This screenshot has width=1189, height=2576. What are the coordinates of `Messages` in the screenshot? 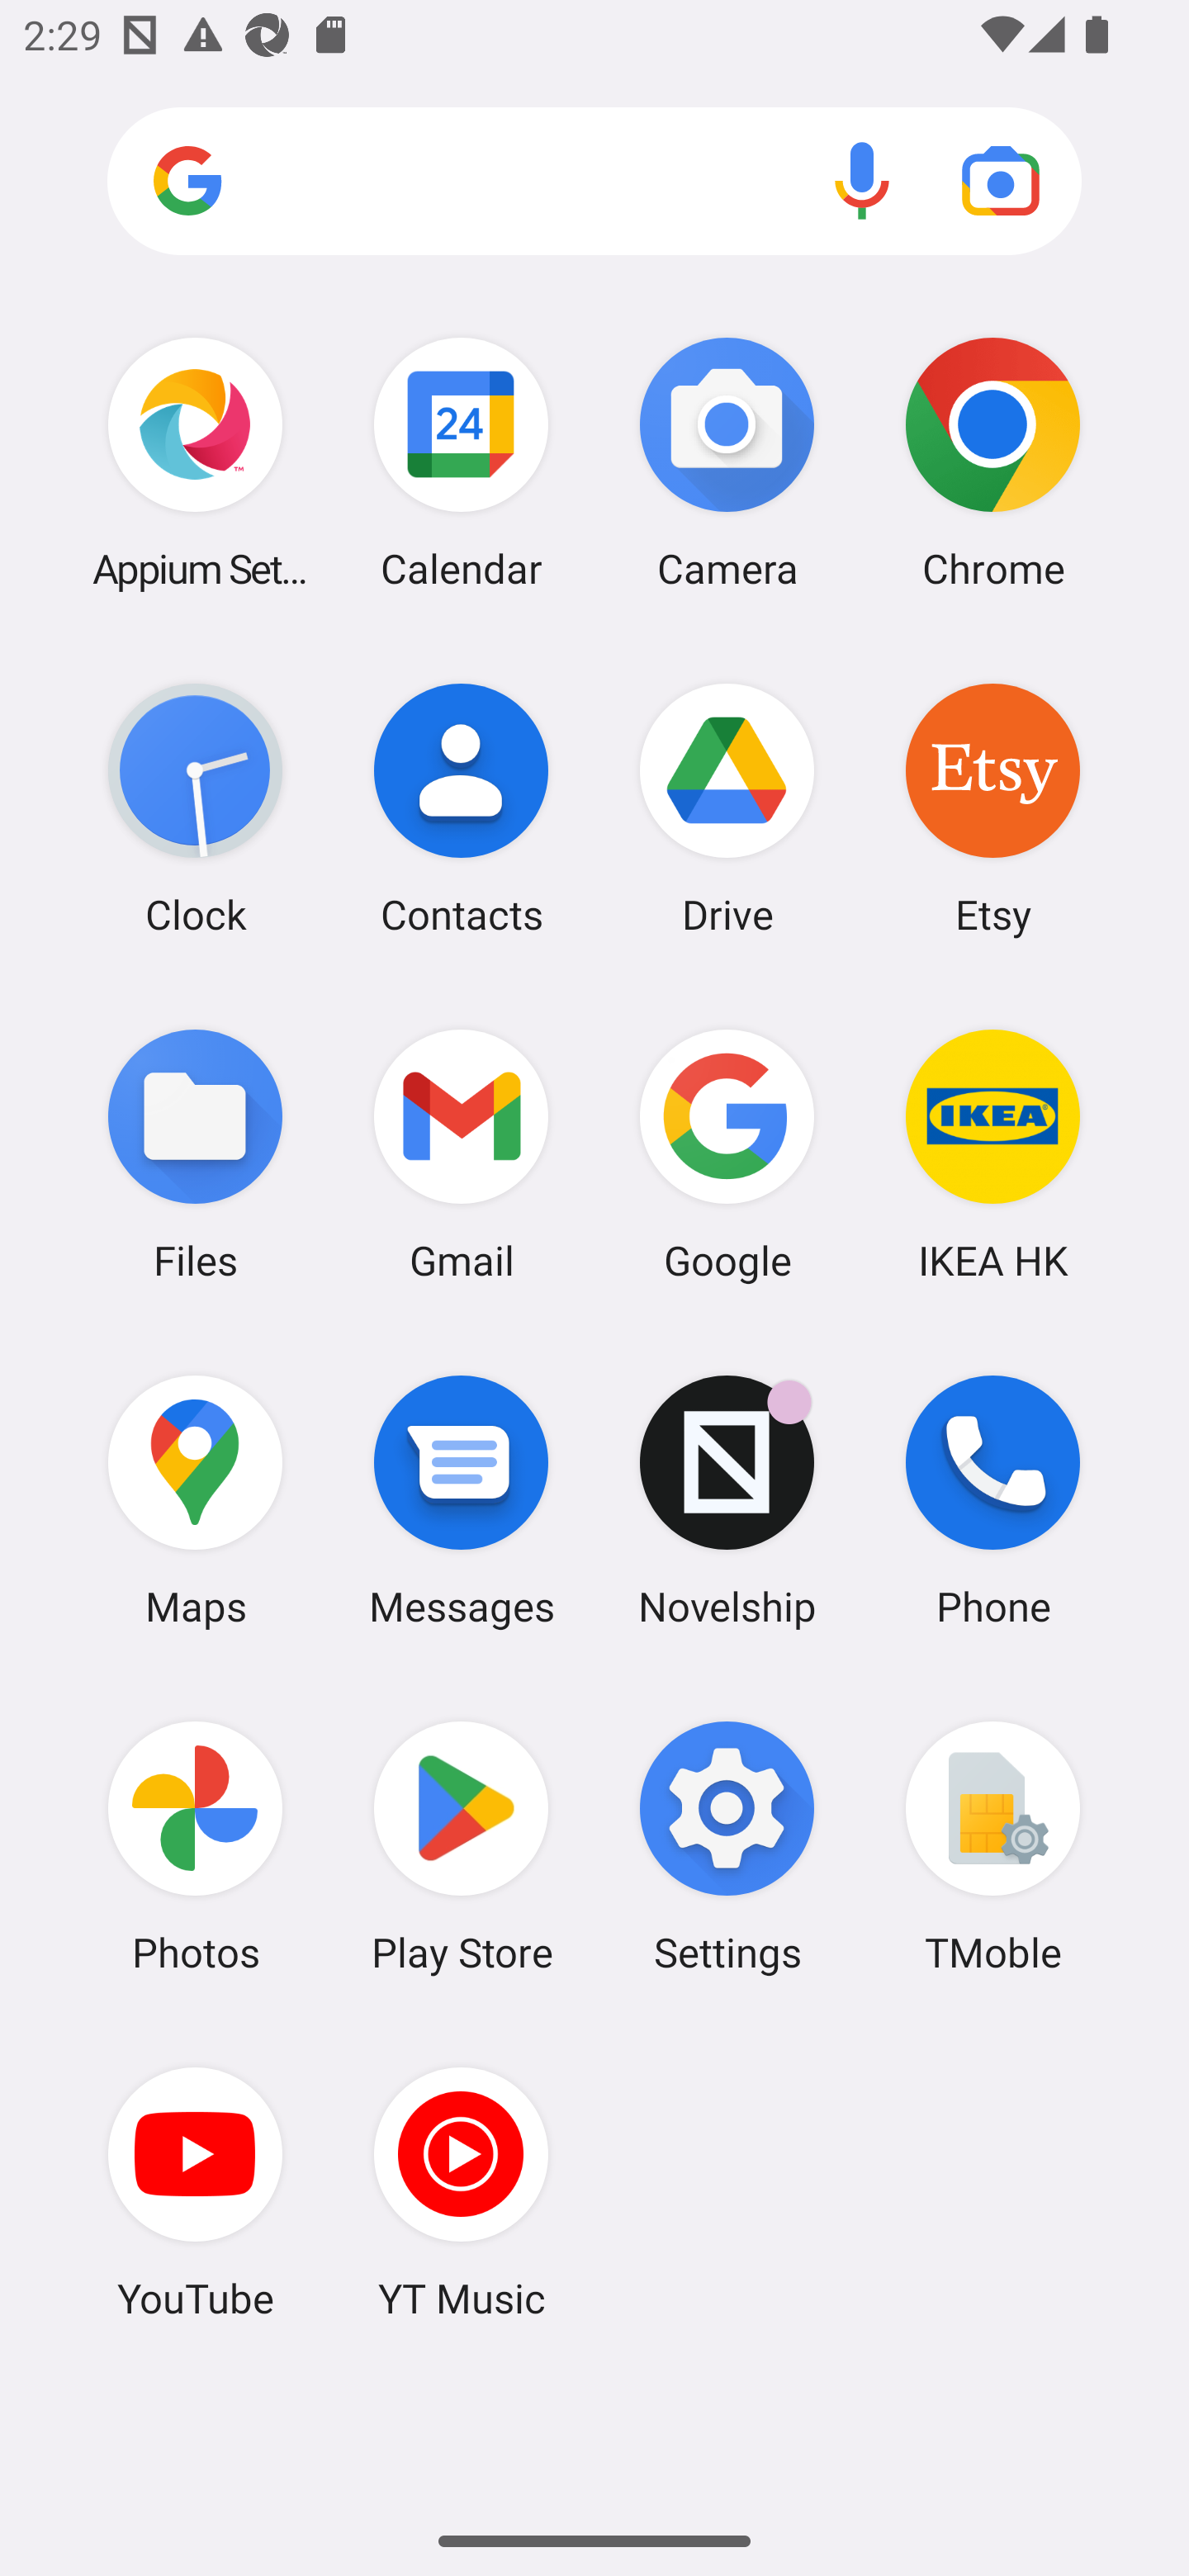 It's located at (461, 1500).